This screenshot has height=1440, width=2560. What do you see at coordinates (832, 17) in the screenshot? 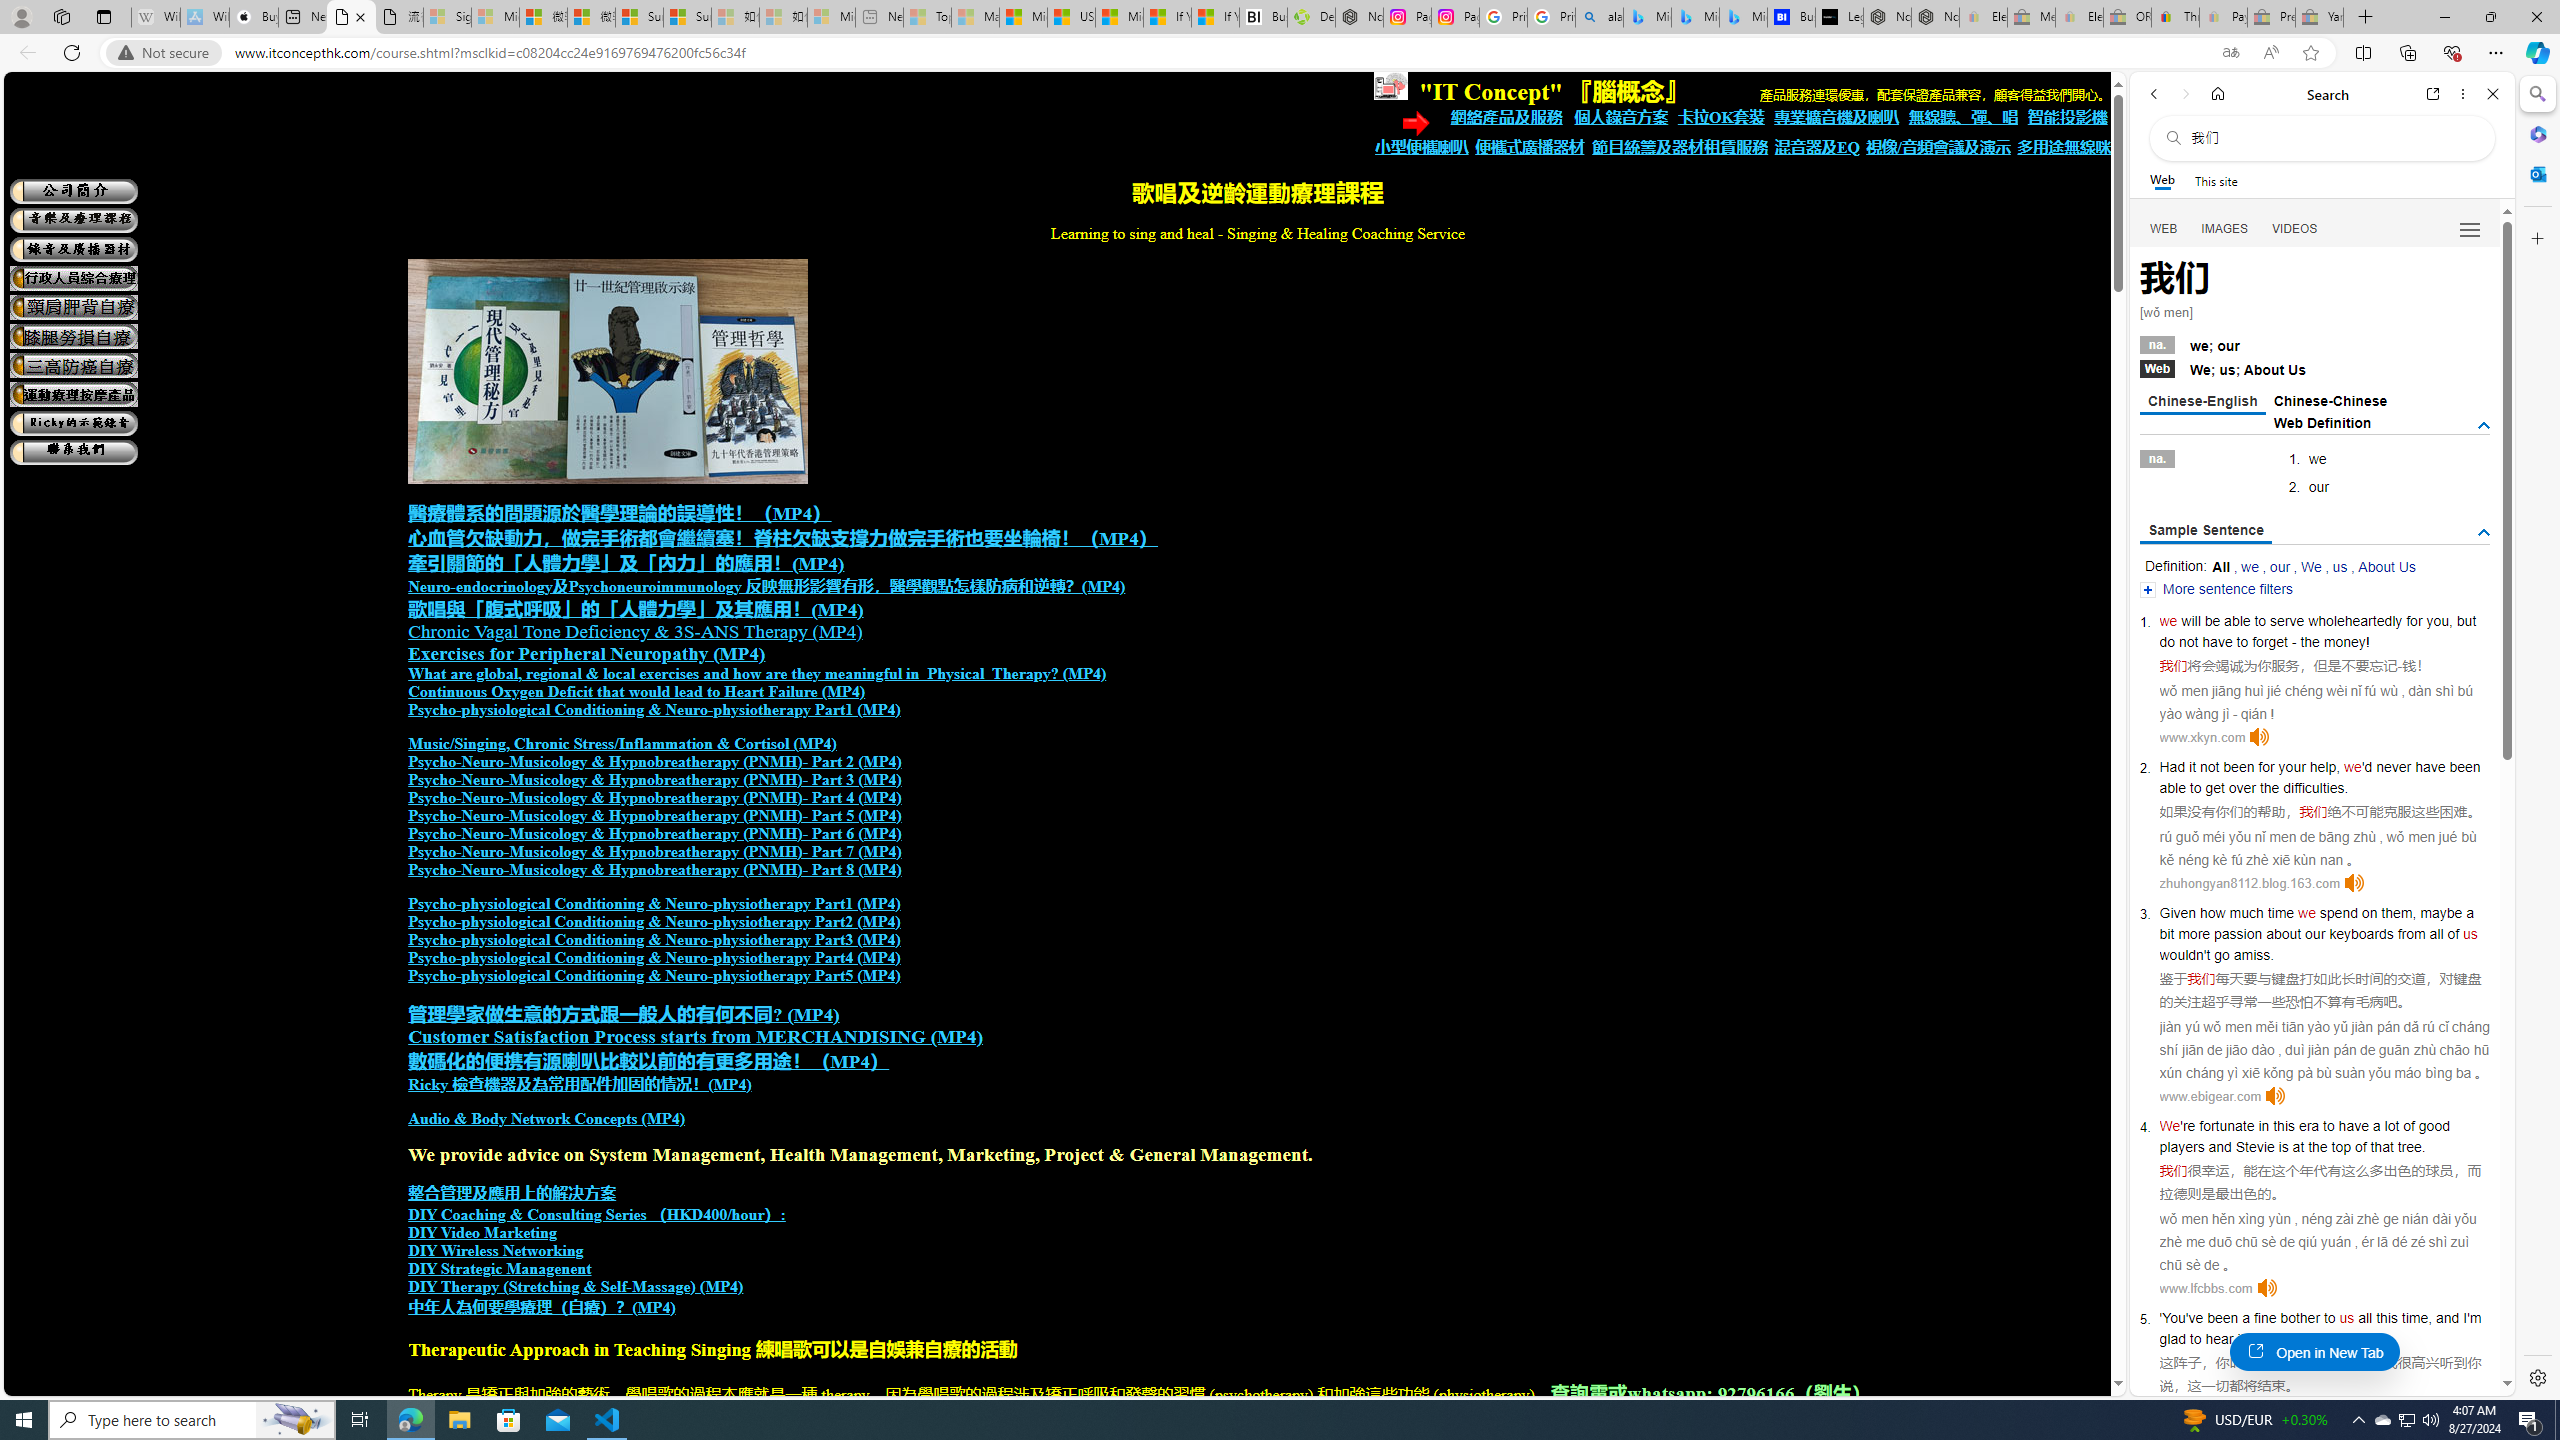
I see `Microsoft account | Account Checkup - Sleeping` at bounding box center [832, 17].